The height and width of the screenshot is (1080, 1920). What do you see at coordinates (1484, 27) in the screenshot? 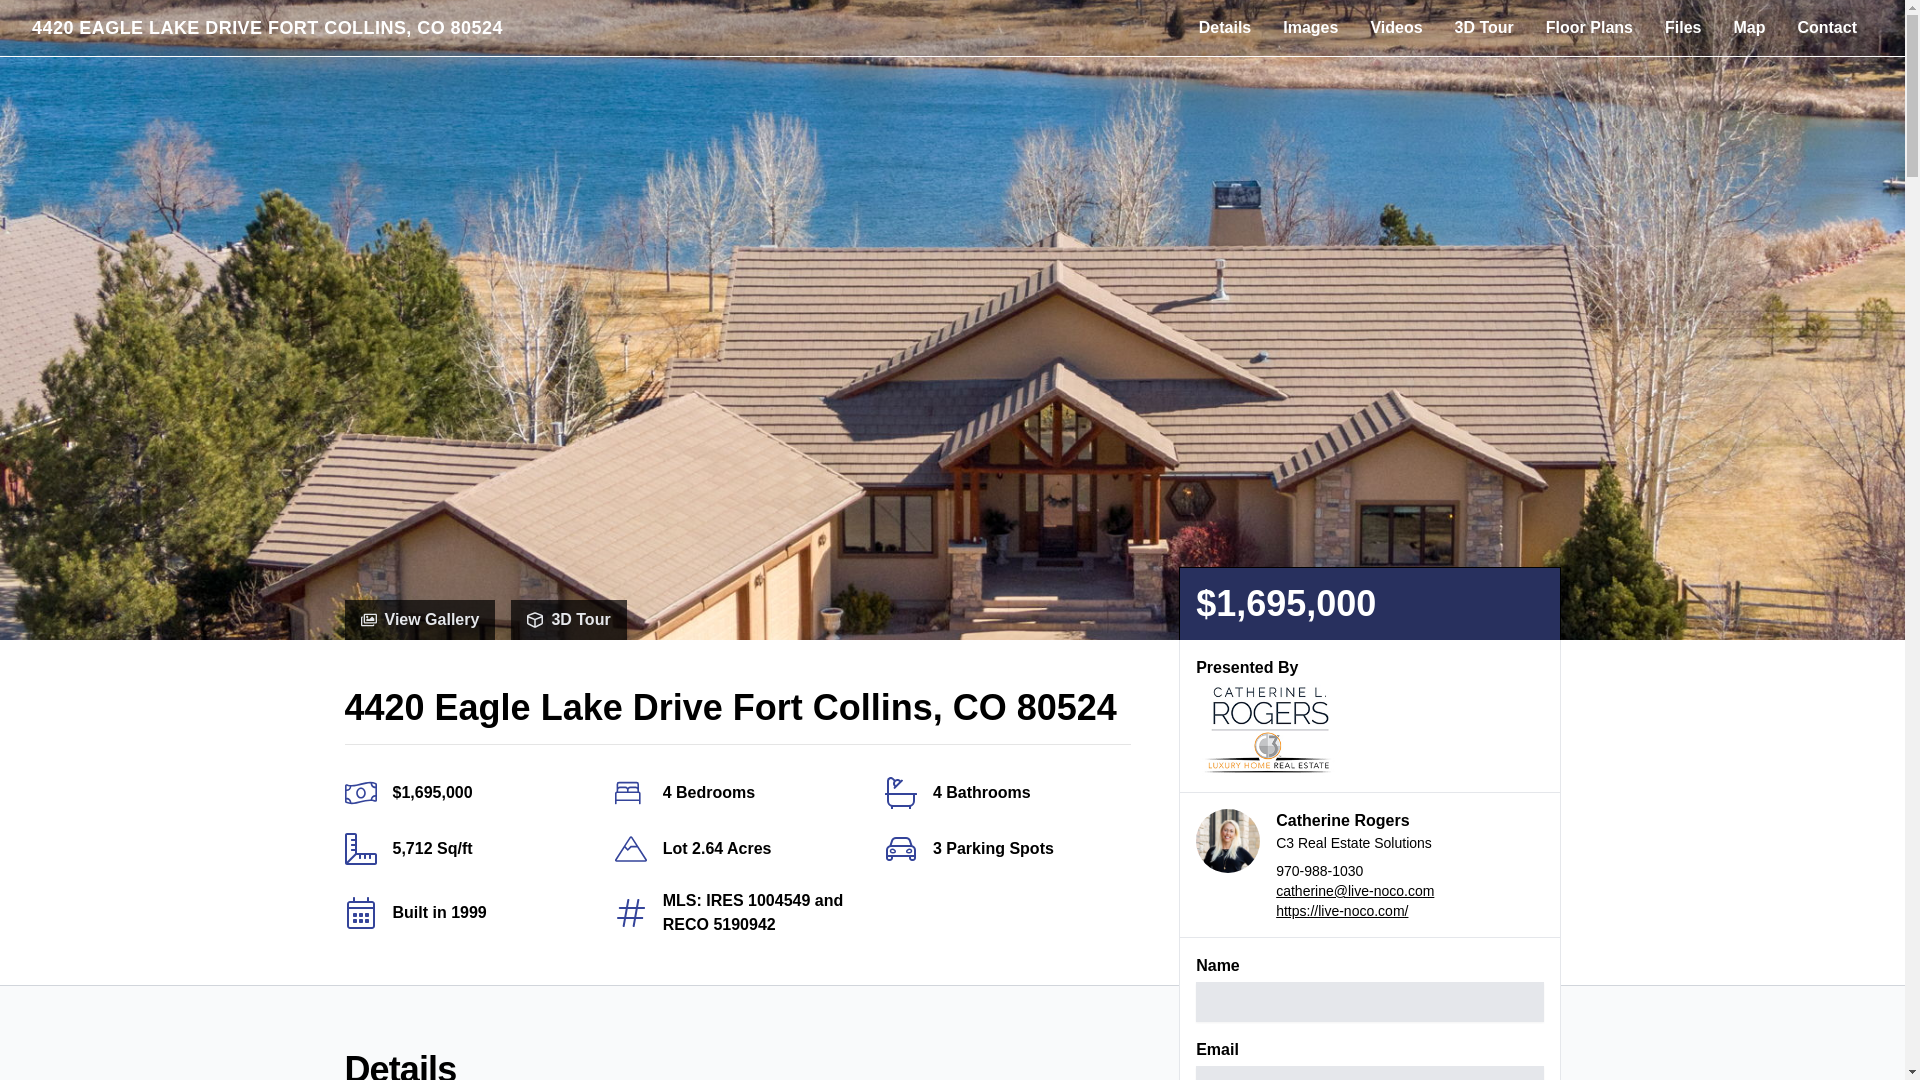
I see `3D Tour` at bounding box center [1484, 27].